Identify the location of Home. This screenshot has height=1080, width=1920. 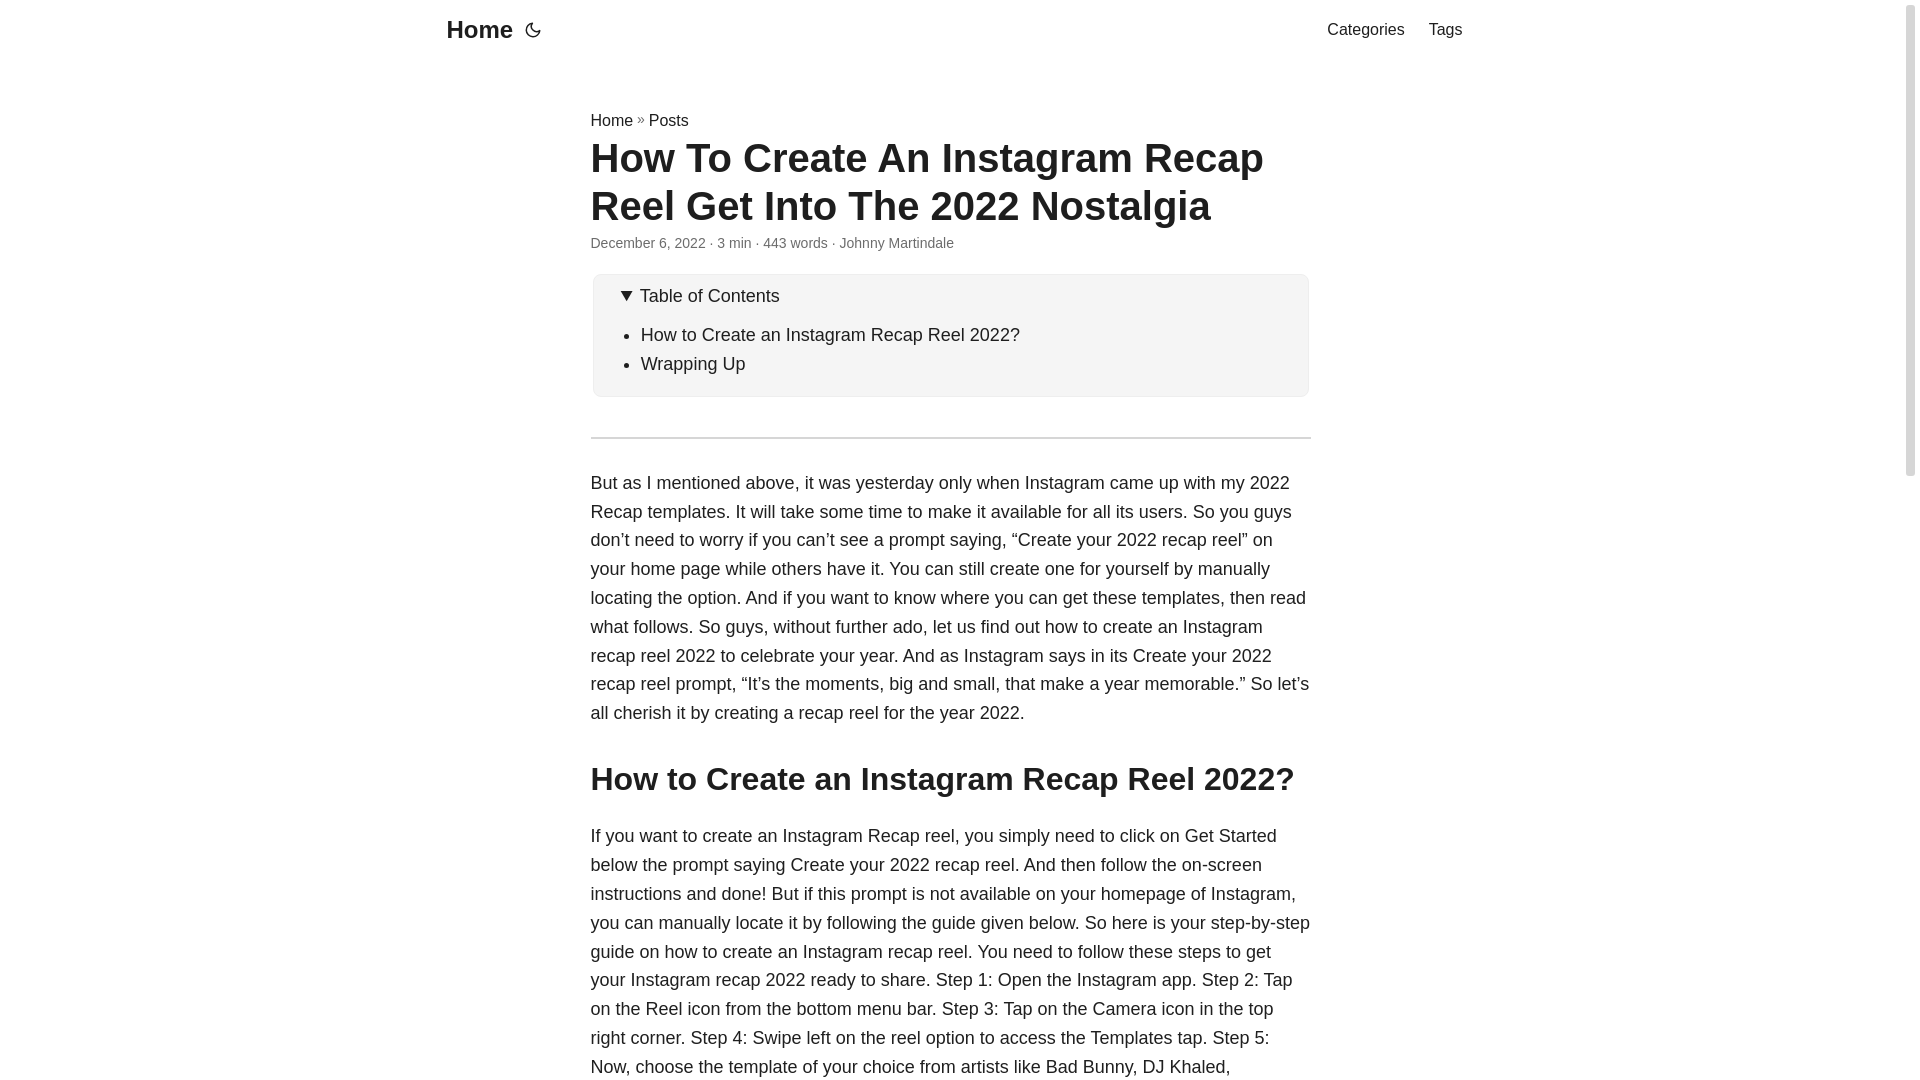
(474, 30).